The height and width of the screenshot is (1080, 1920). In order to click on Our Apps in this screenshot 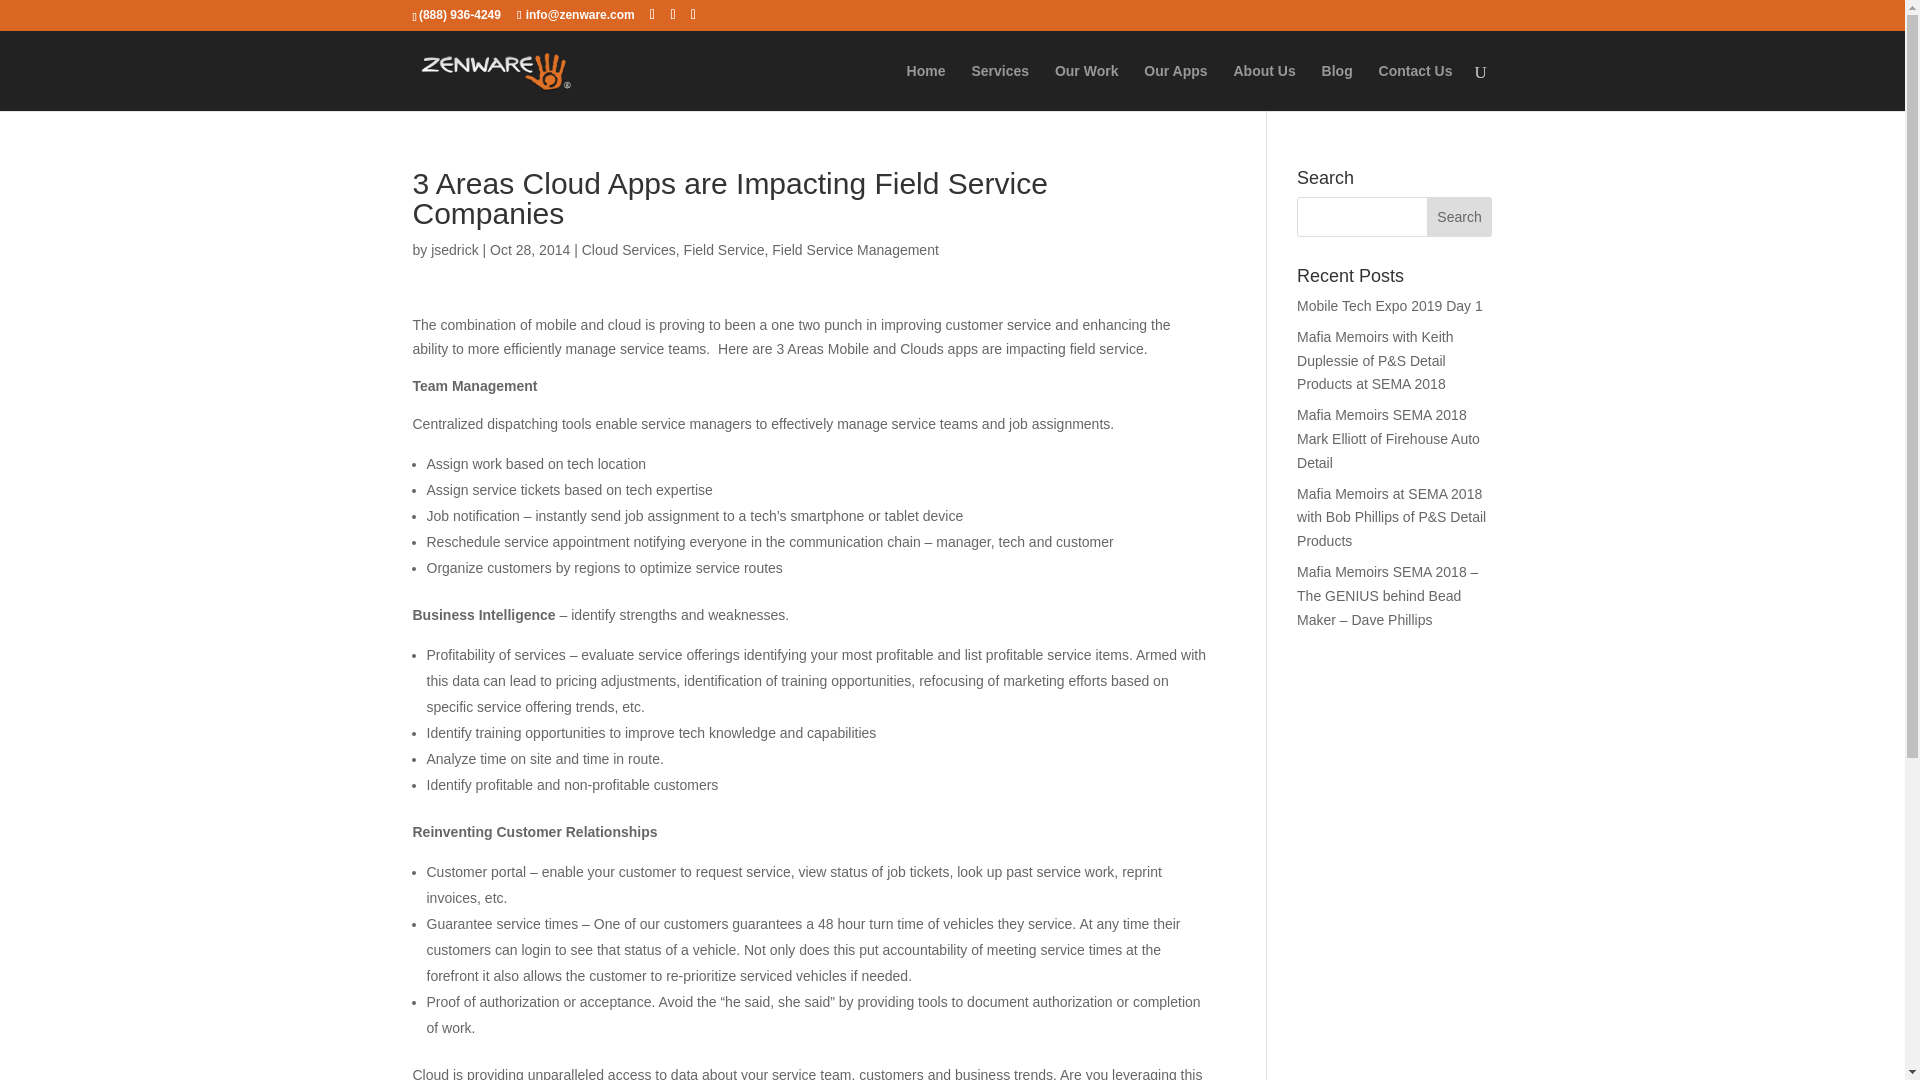, I will do `click(1176, 87)`.